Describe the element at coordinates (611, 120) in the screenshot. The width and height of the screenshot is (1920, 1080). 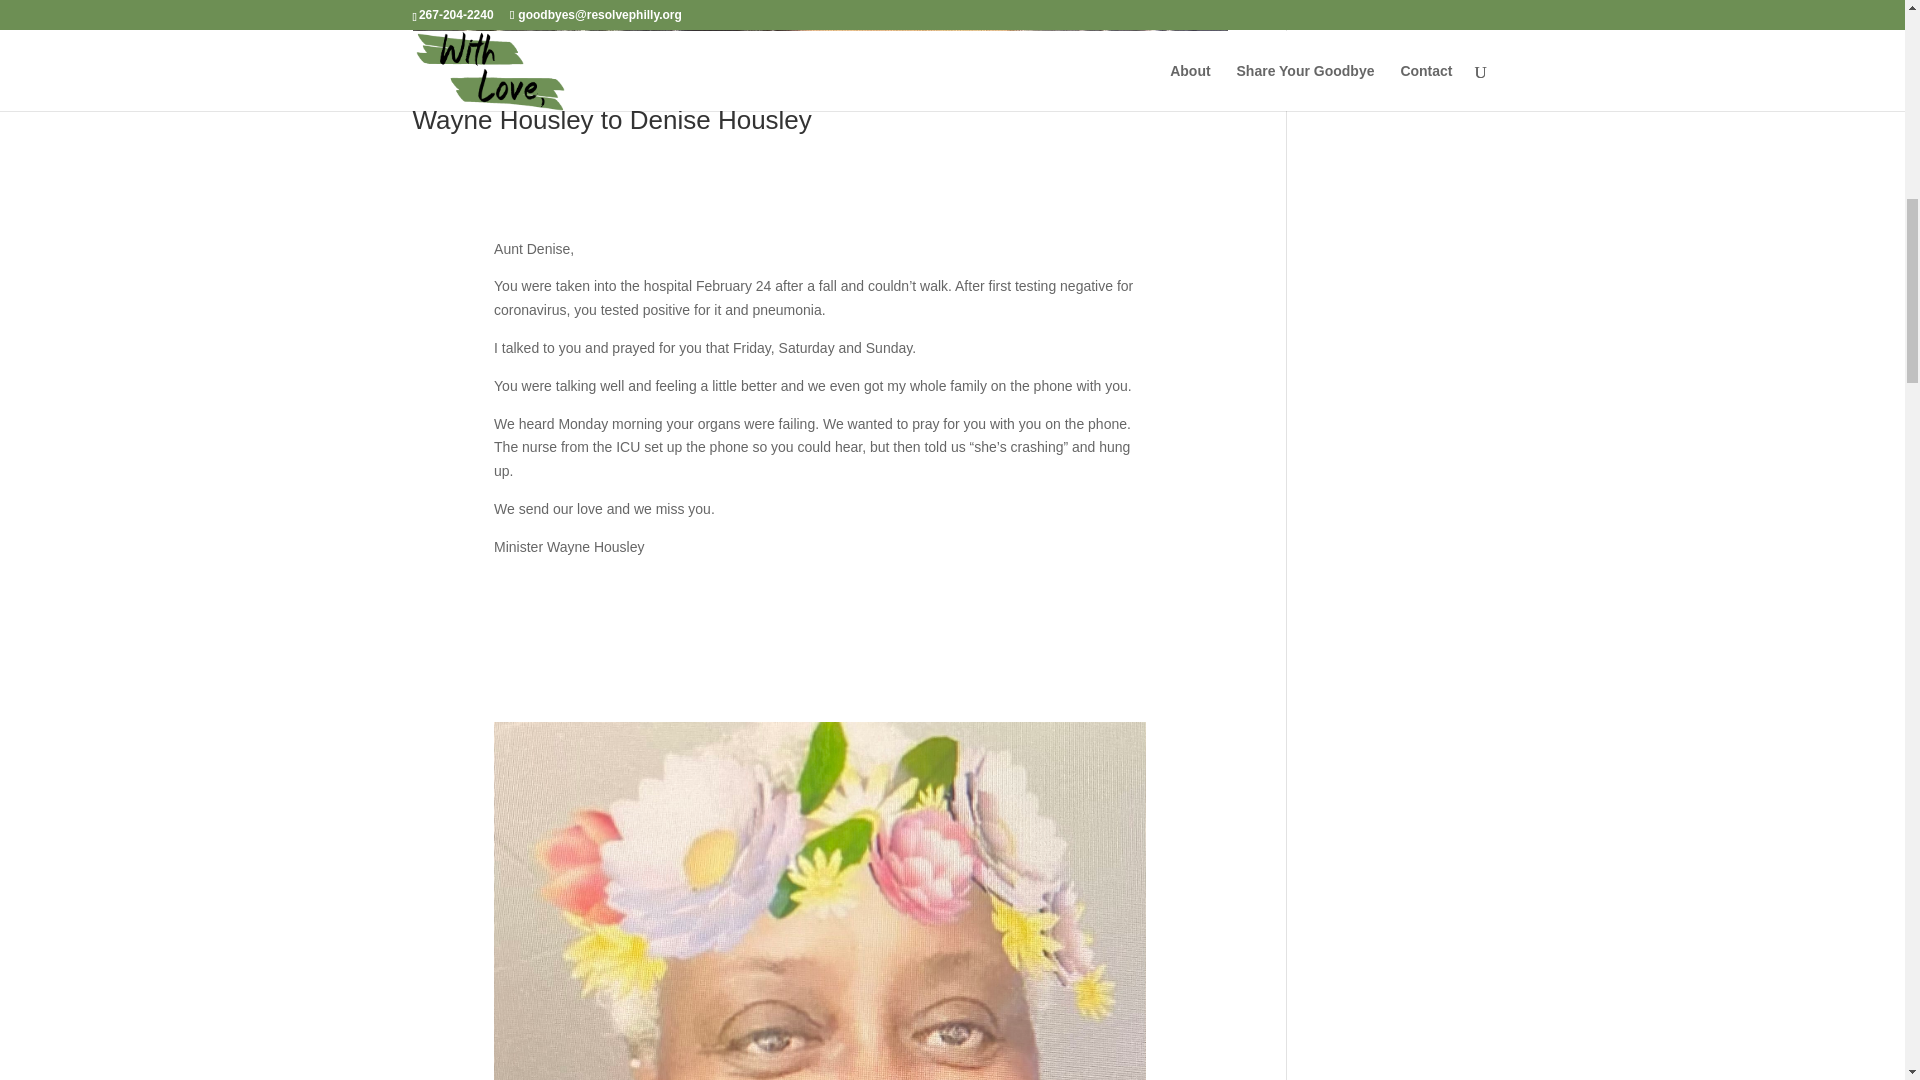
I see `Wayne Housley to Denise Housley` at that location.